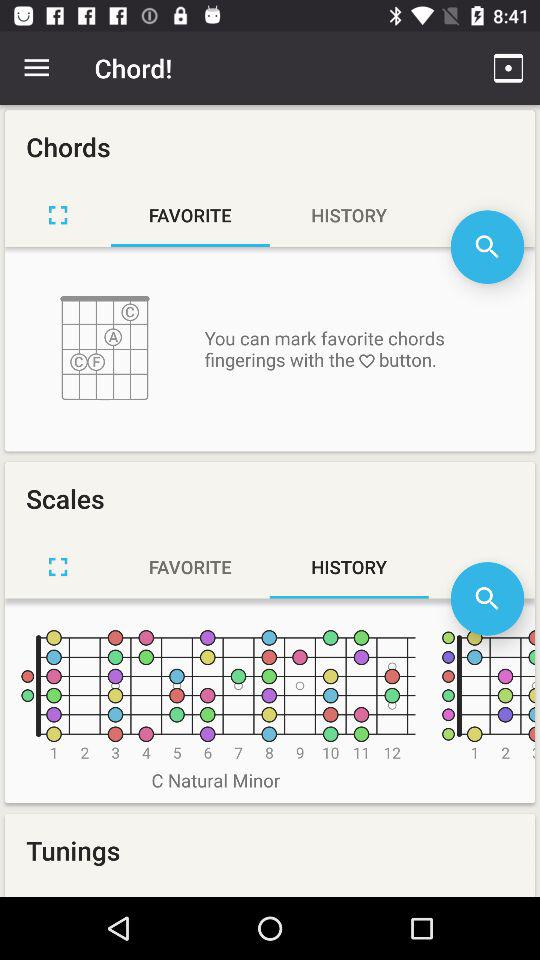  Describe the element at coordinates (58, 215) in the screenshot. I see `chord view` at that location.